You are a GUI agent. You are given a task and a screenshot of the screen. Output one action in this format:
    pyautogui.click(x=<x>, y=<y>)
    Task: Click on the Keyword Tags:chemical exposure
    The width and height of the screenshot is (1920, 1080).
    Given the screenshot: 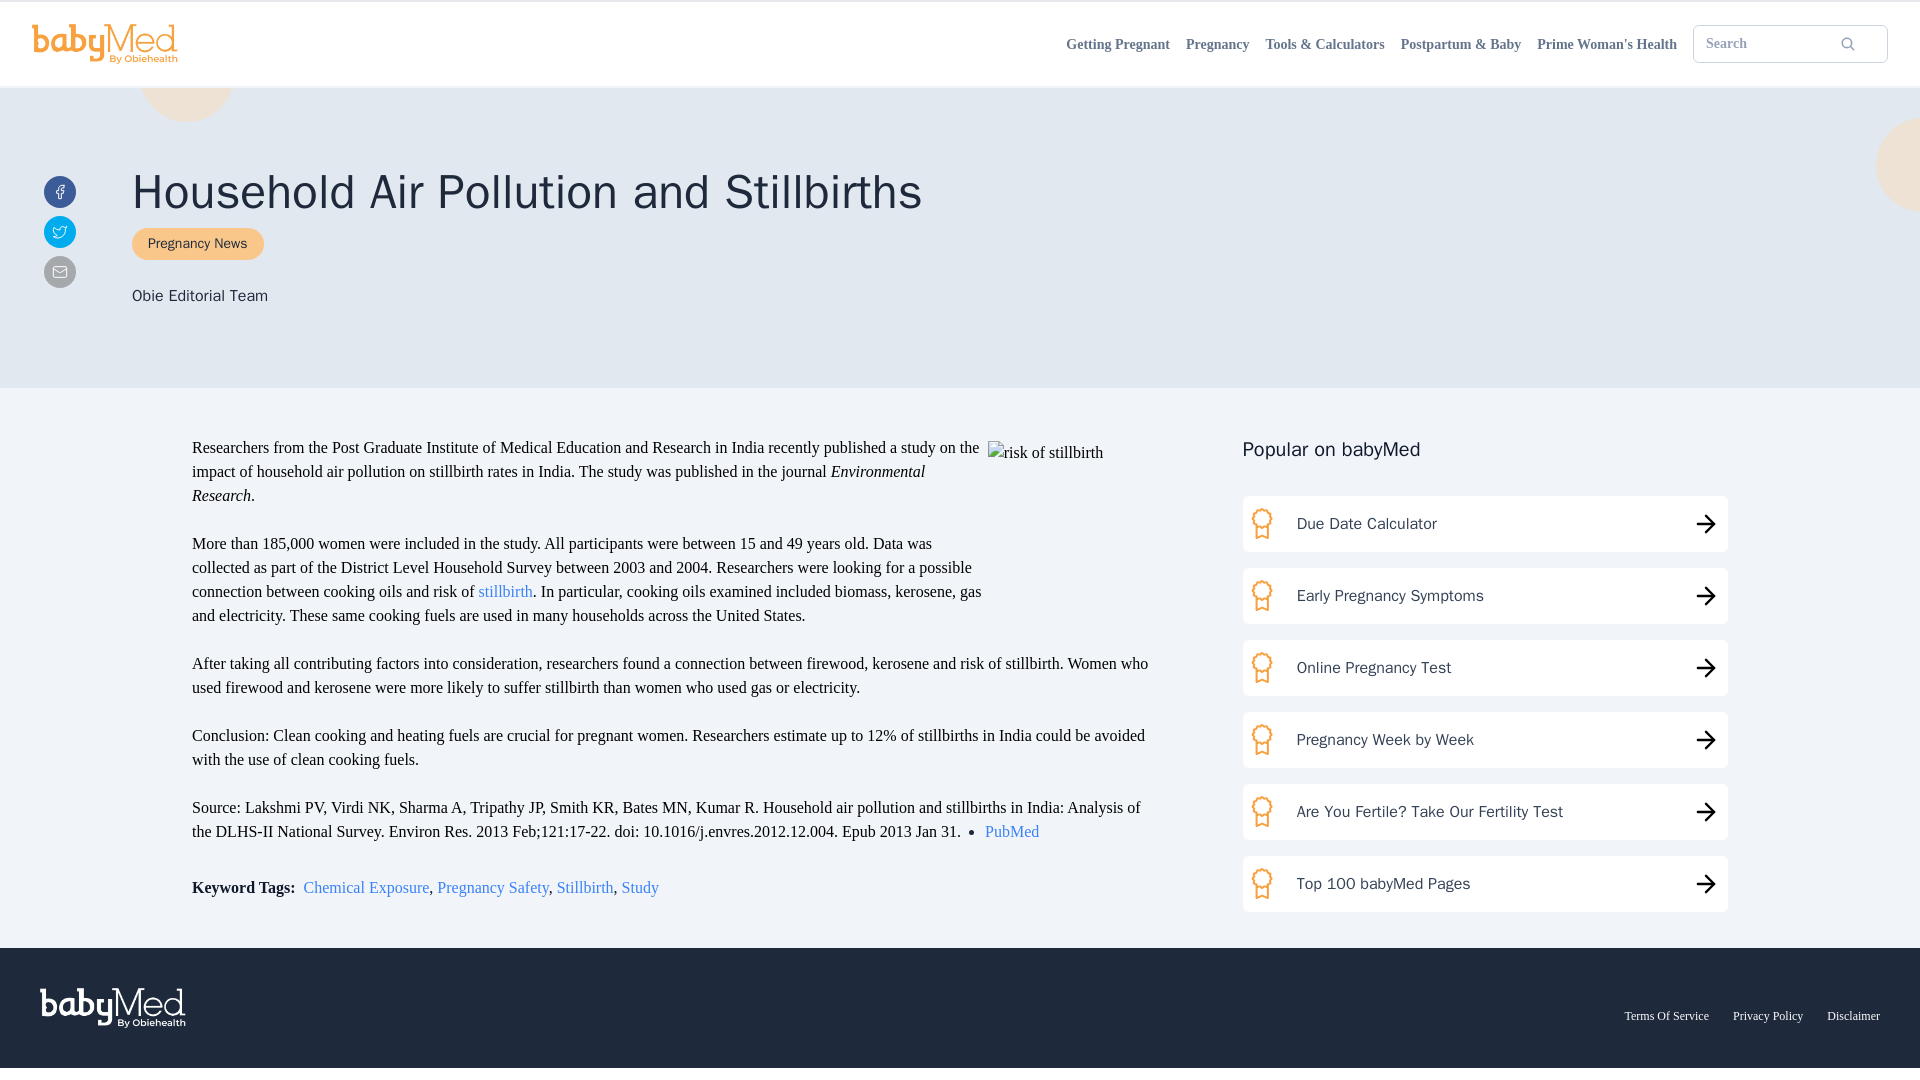 What is the action you would take?
    pyautogui.click(x=116, y=869)
    